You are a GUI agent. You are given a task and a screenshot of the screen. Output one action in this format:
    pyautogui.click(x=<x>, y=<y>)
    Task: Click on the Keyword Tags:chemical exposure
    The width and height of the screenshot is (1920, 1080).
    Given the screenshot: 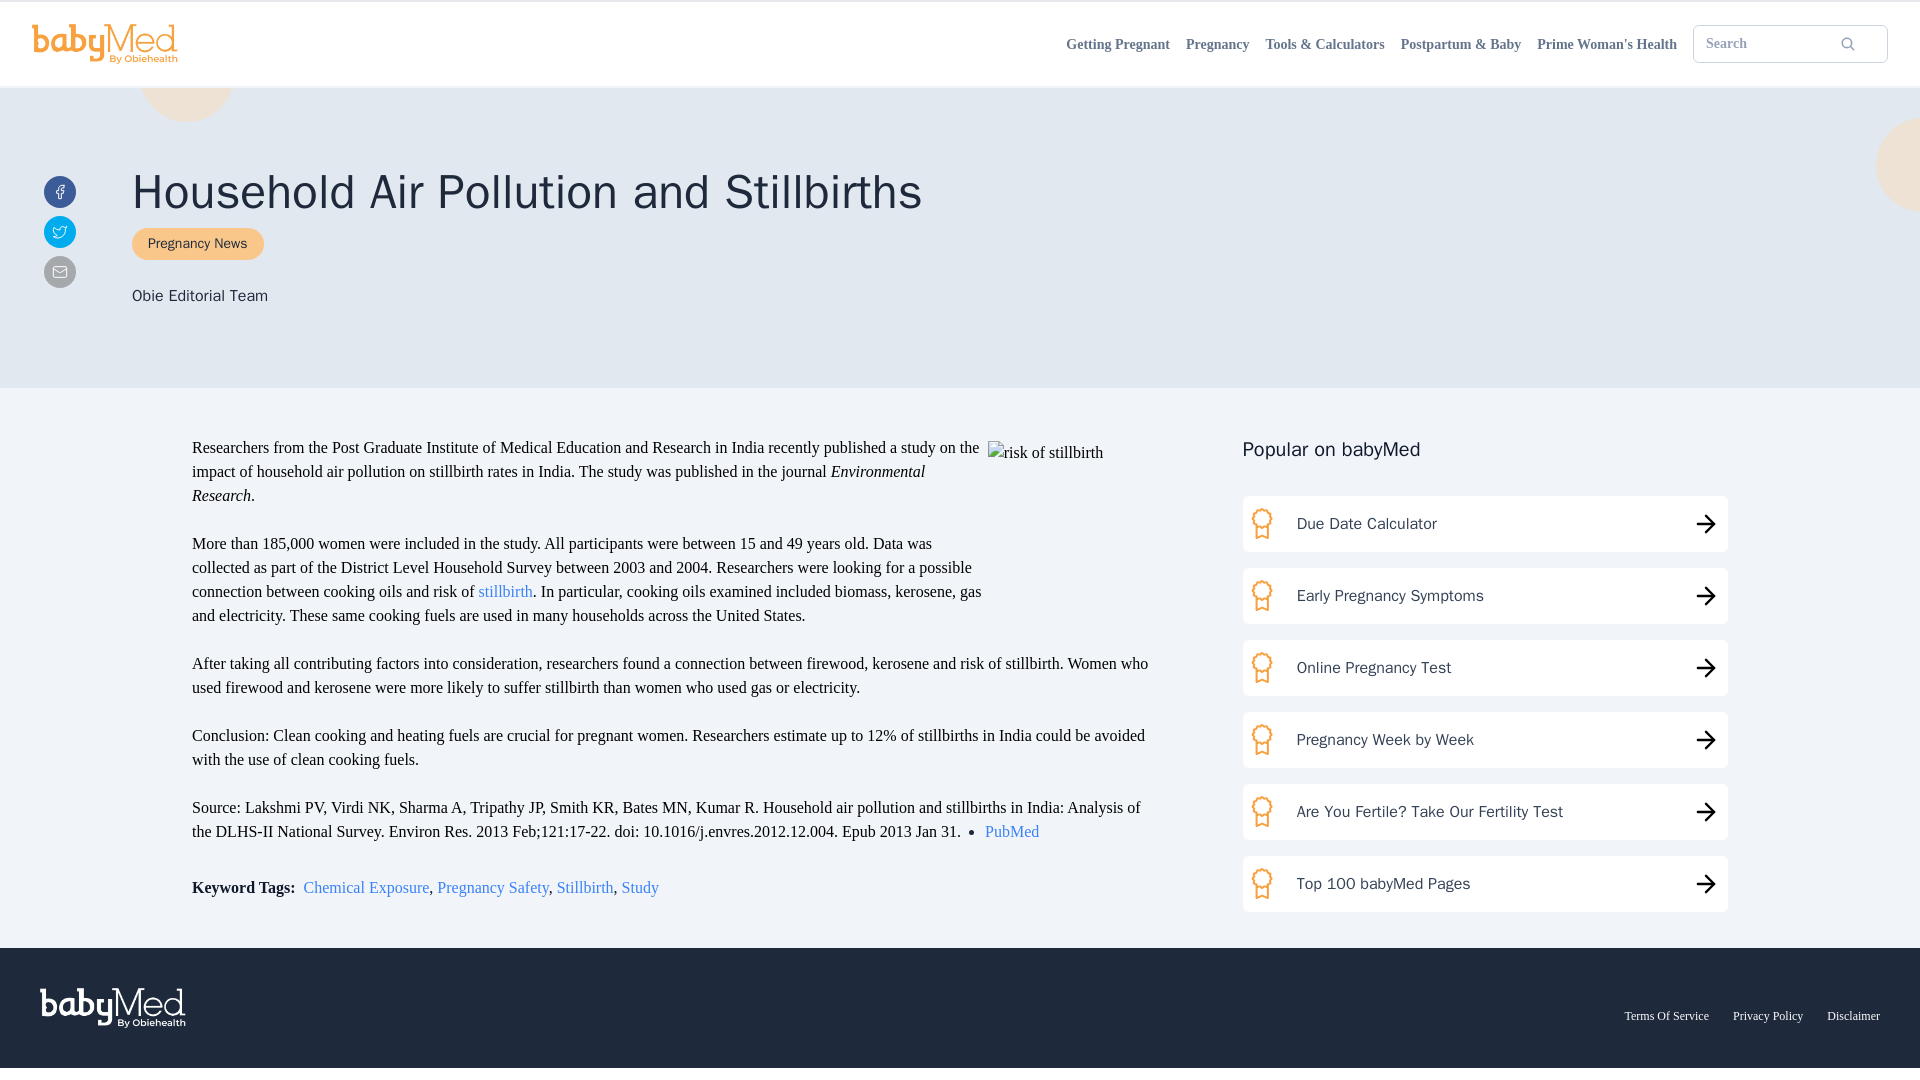 What is the action you would take?
    pyautogui.click(x=116, y=869)
    